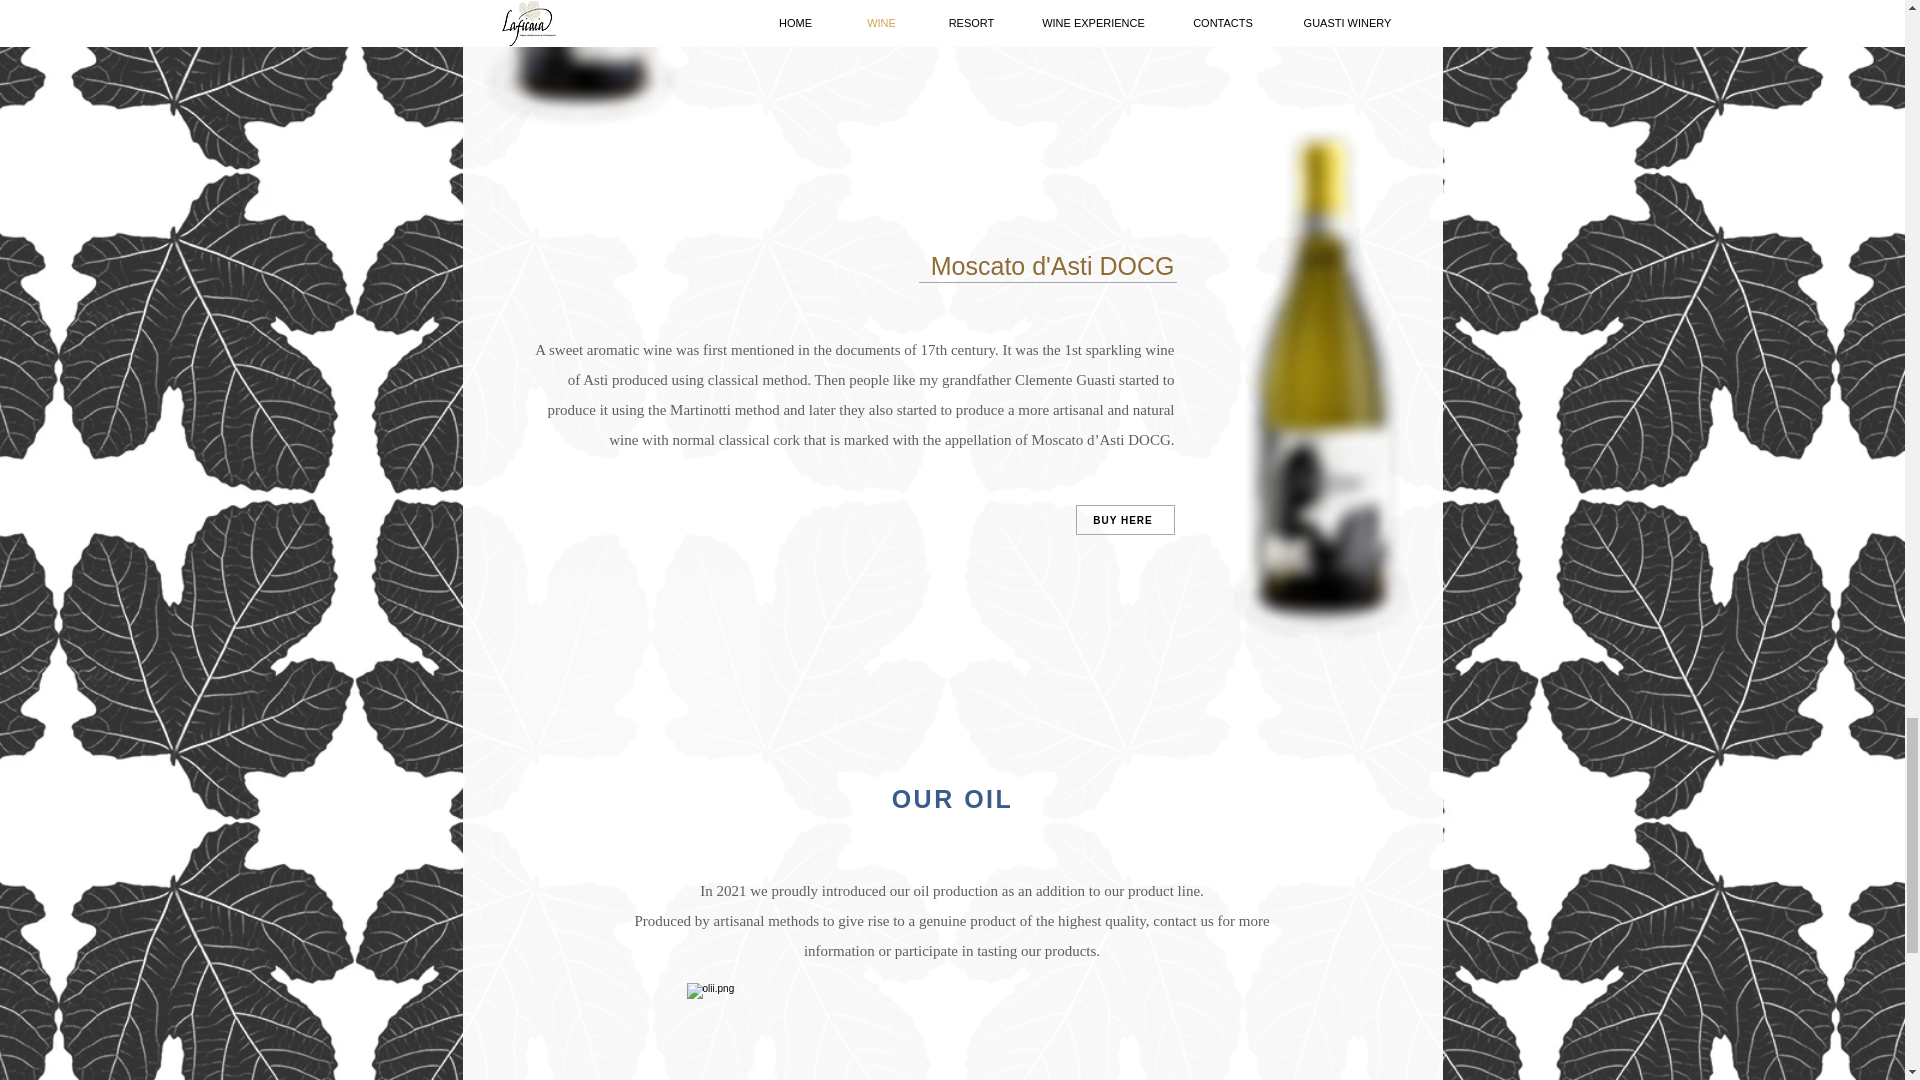 This screenshot has width=1920, height=1080. What do you see at coordinates (1125, 520) in the screenshot?
I see `BUY HERE` at bounding box center [1125, 520].